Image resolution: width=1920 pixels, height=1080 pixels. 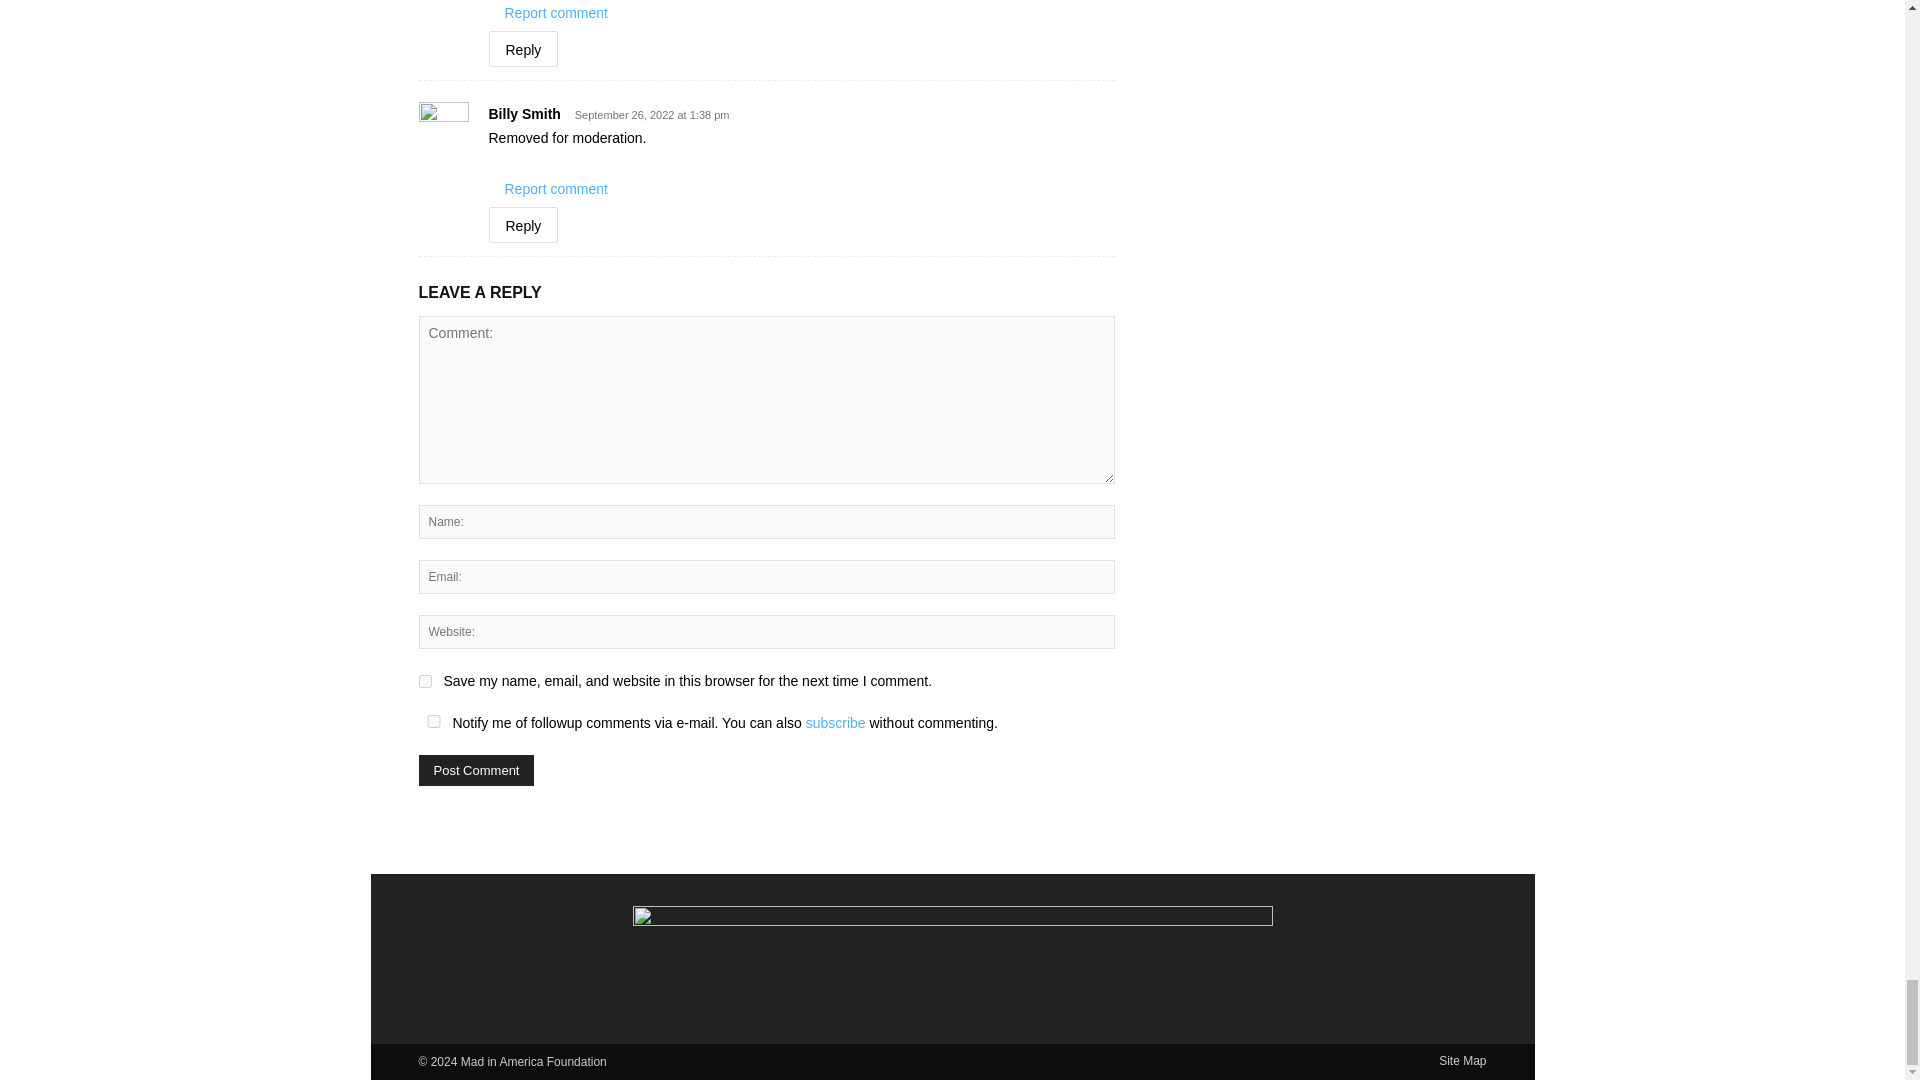 I want to click on yes, so click(x=424, y=681).